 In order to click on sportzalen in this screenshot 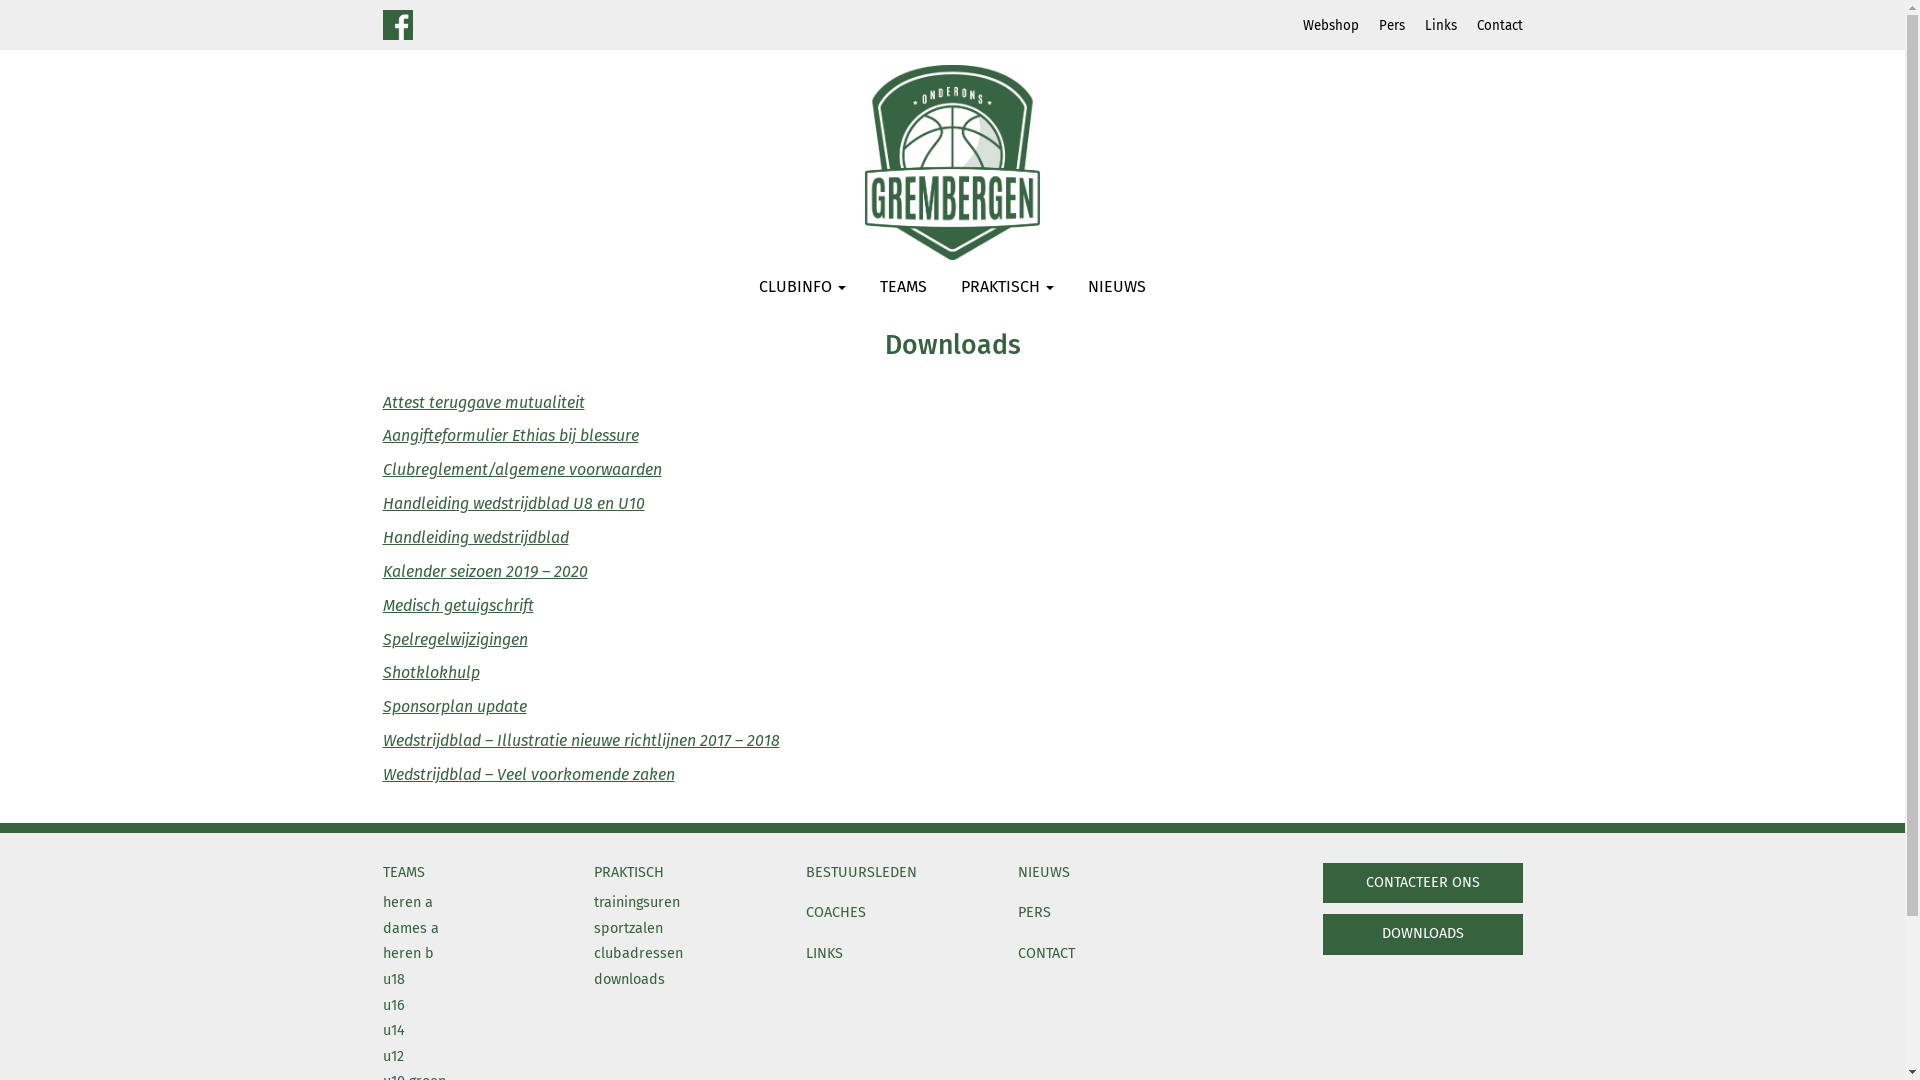, I will do `click(628, 928)`.